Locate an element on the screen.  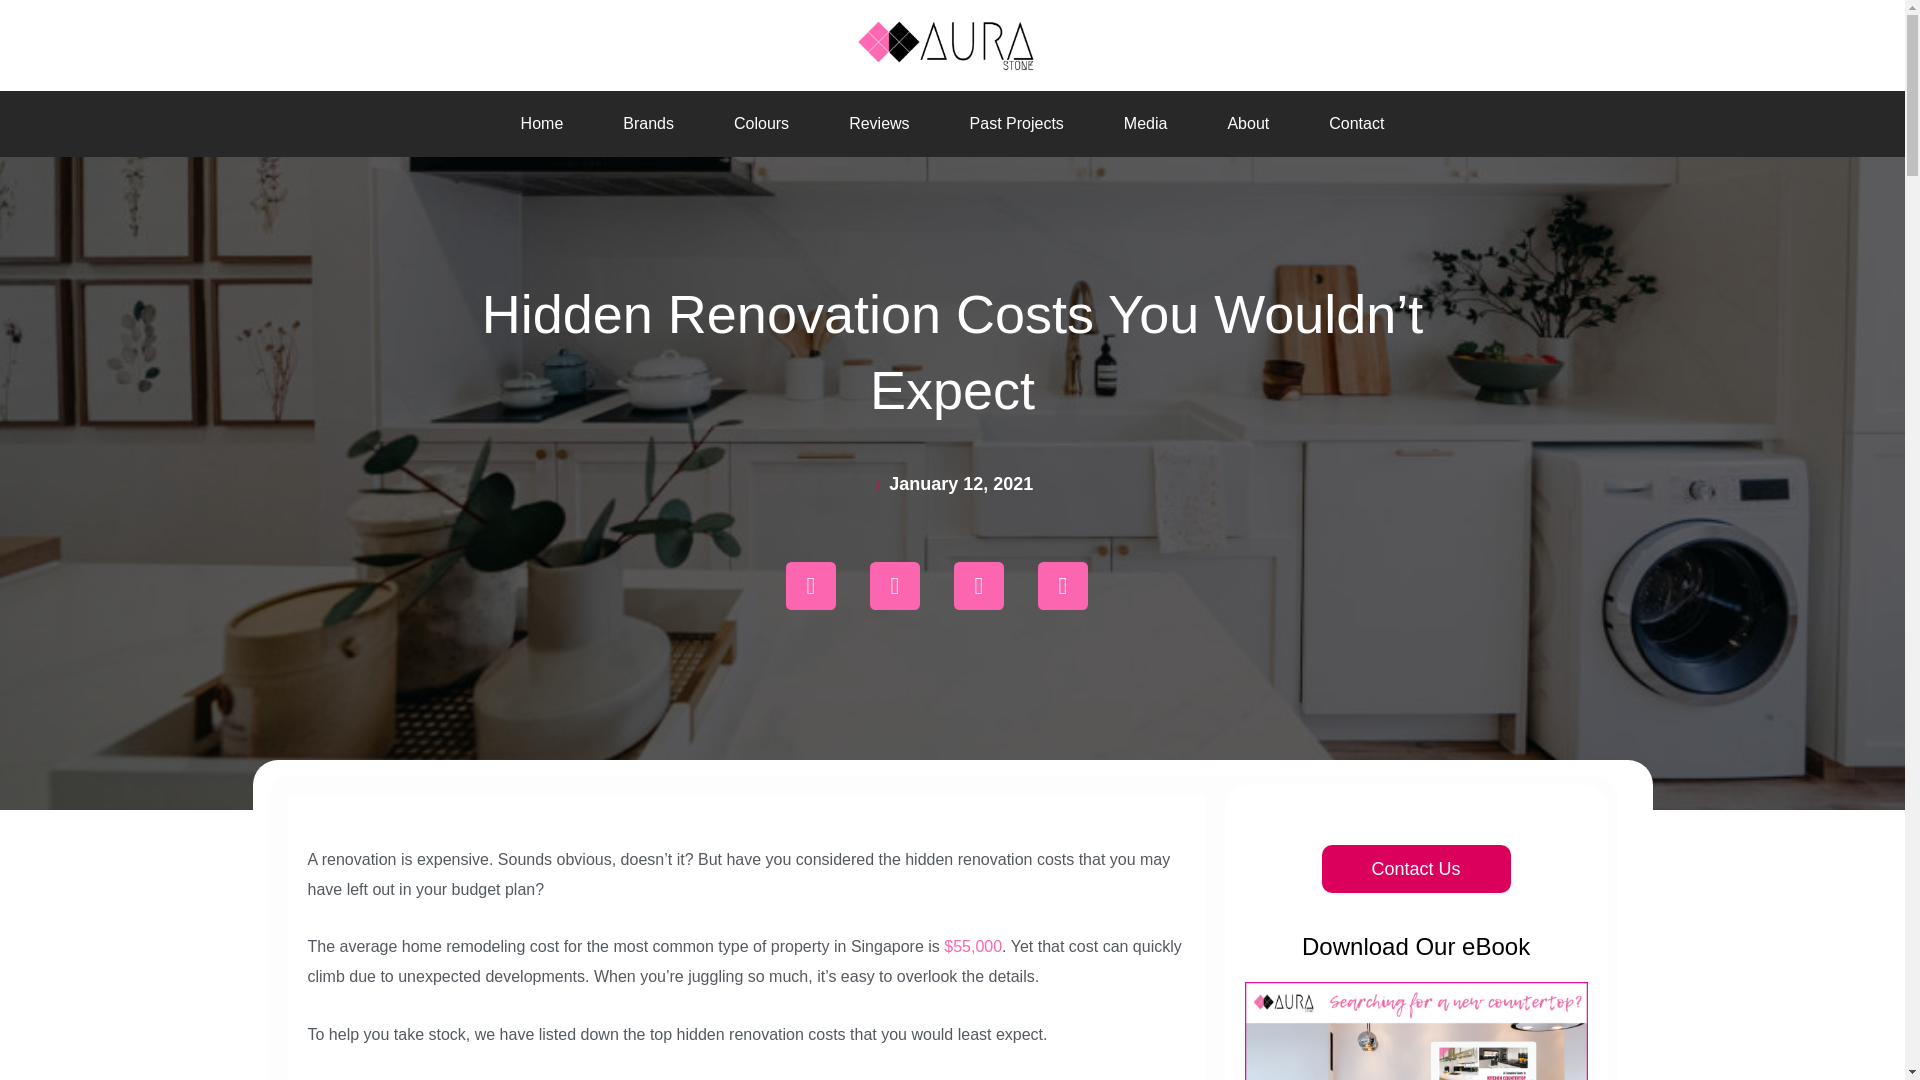
Media is located at coordinates (1146, 124).